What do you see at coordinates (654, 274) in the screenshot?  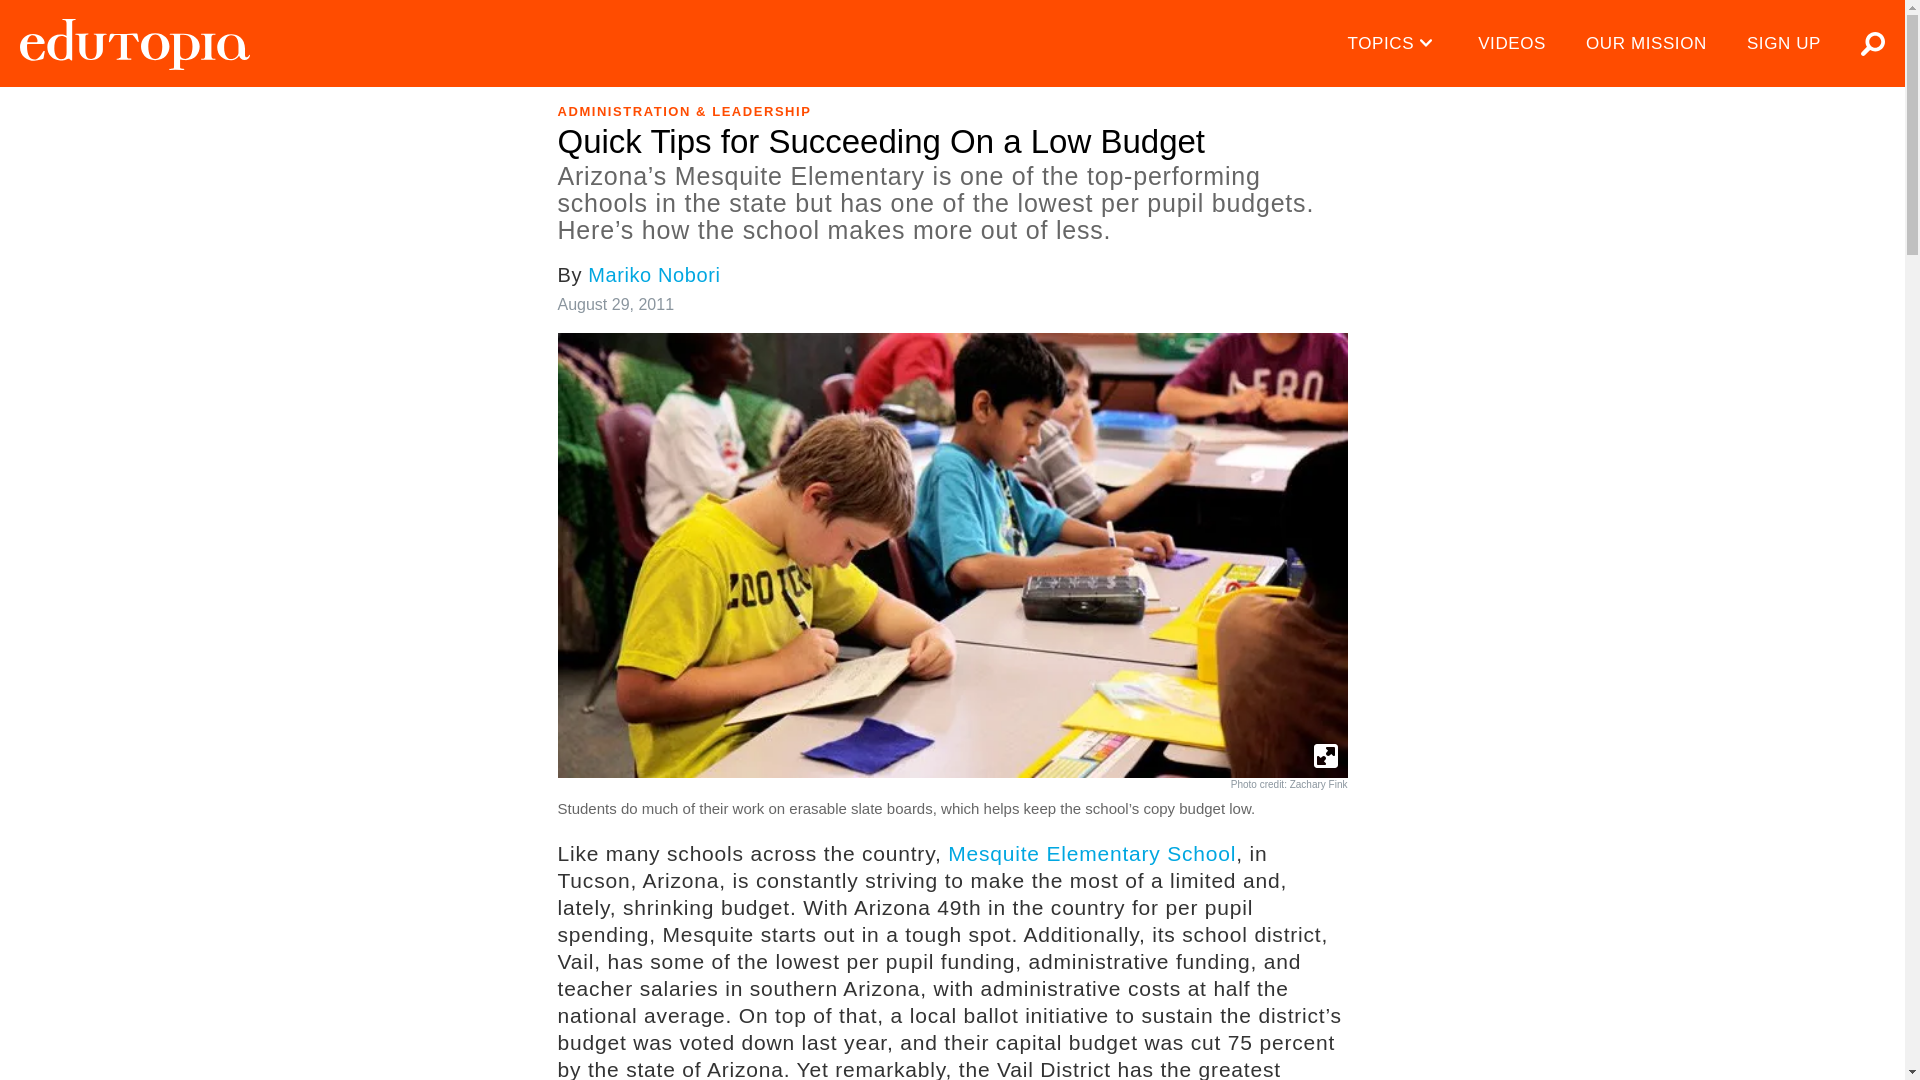 I see `Mariko Nobori` at bounding box center [654, 274].